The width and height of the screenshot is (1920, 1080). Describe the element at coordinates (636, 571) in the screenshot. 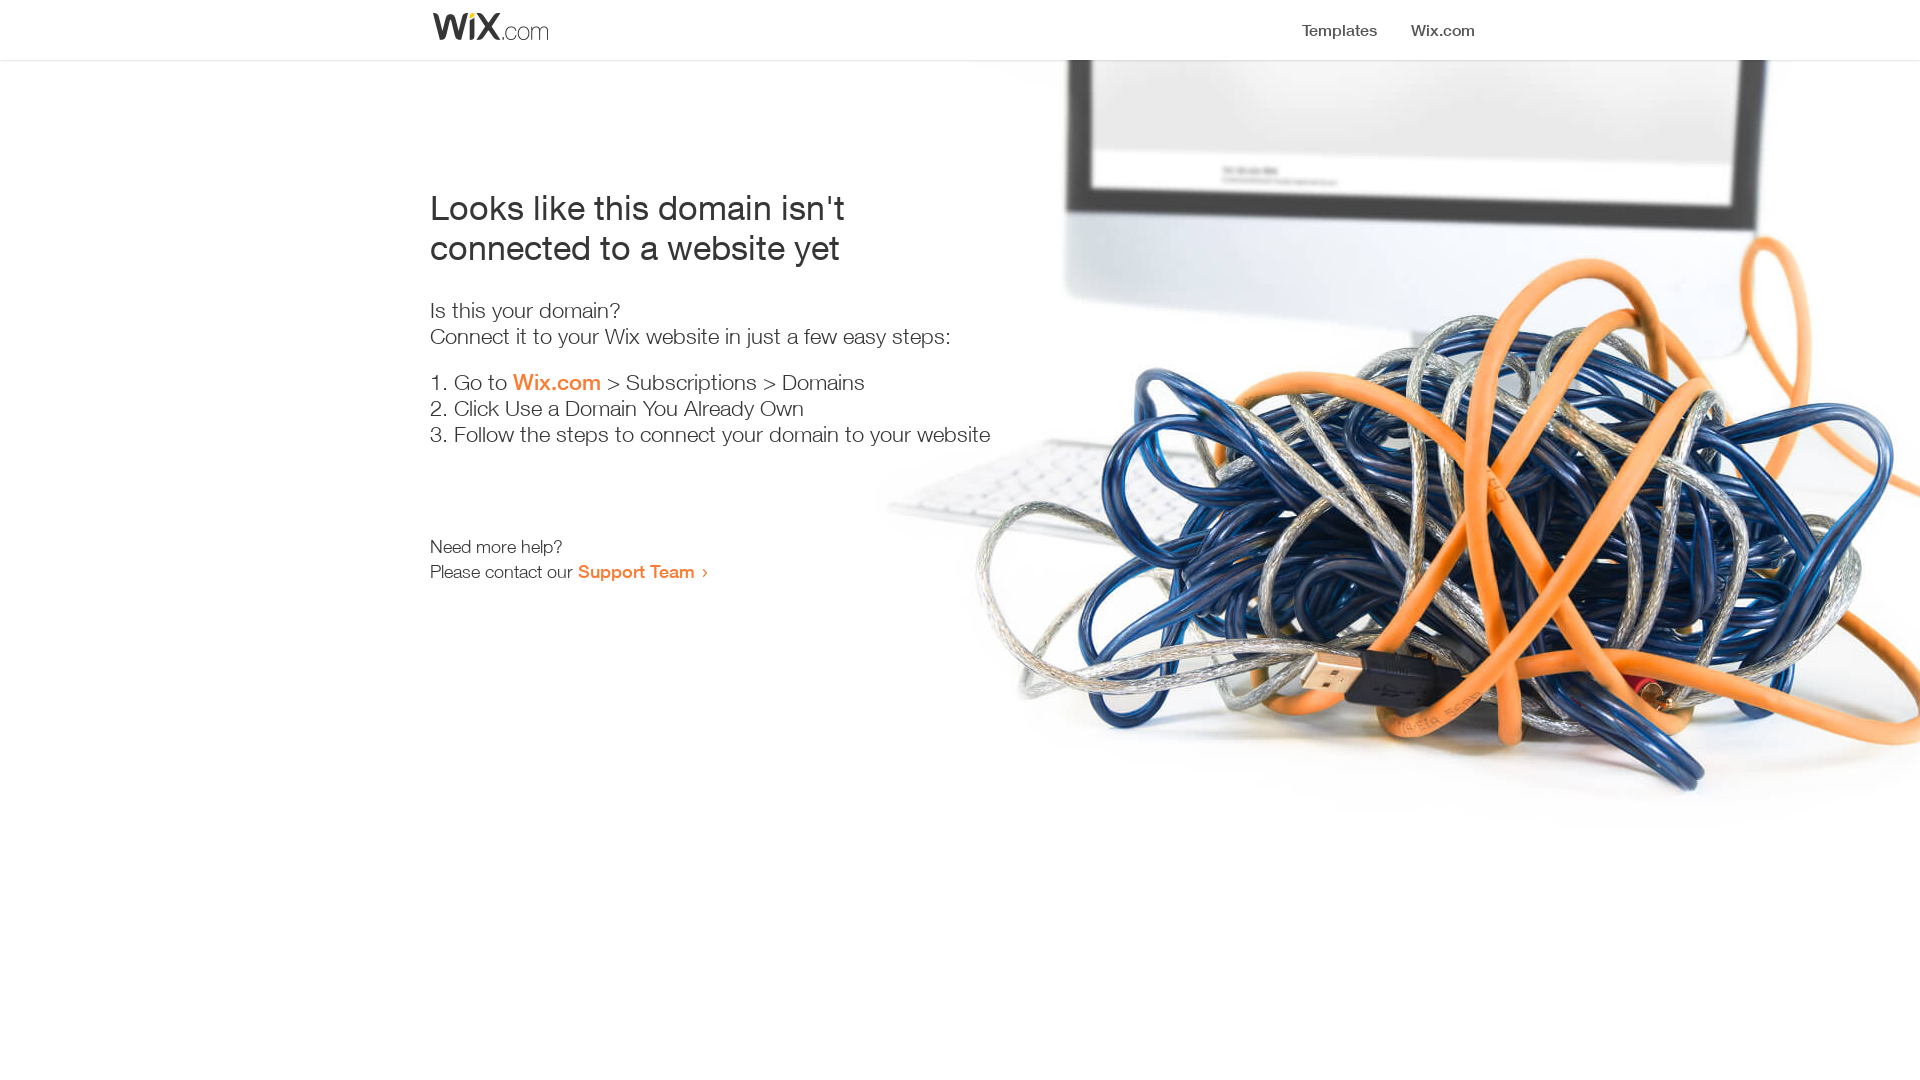

I see `Support Team` at that location.